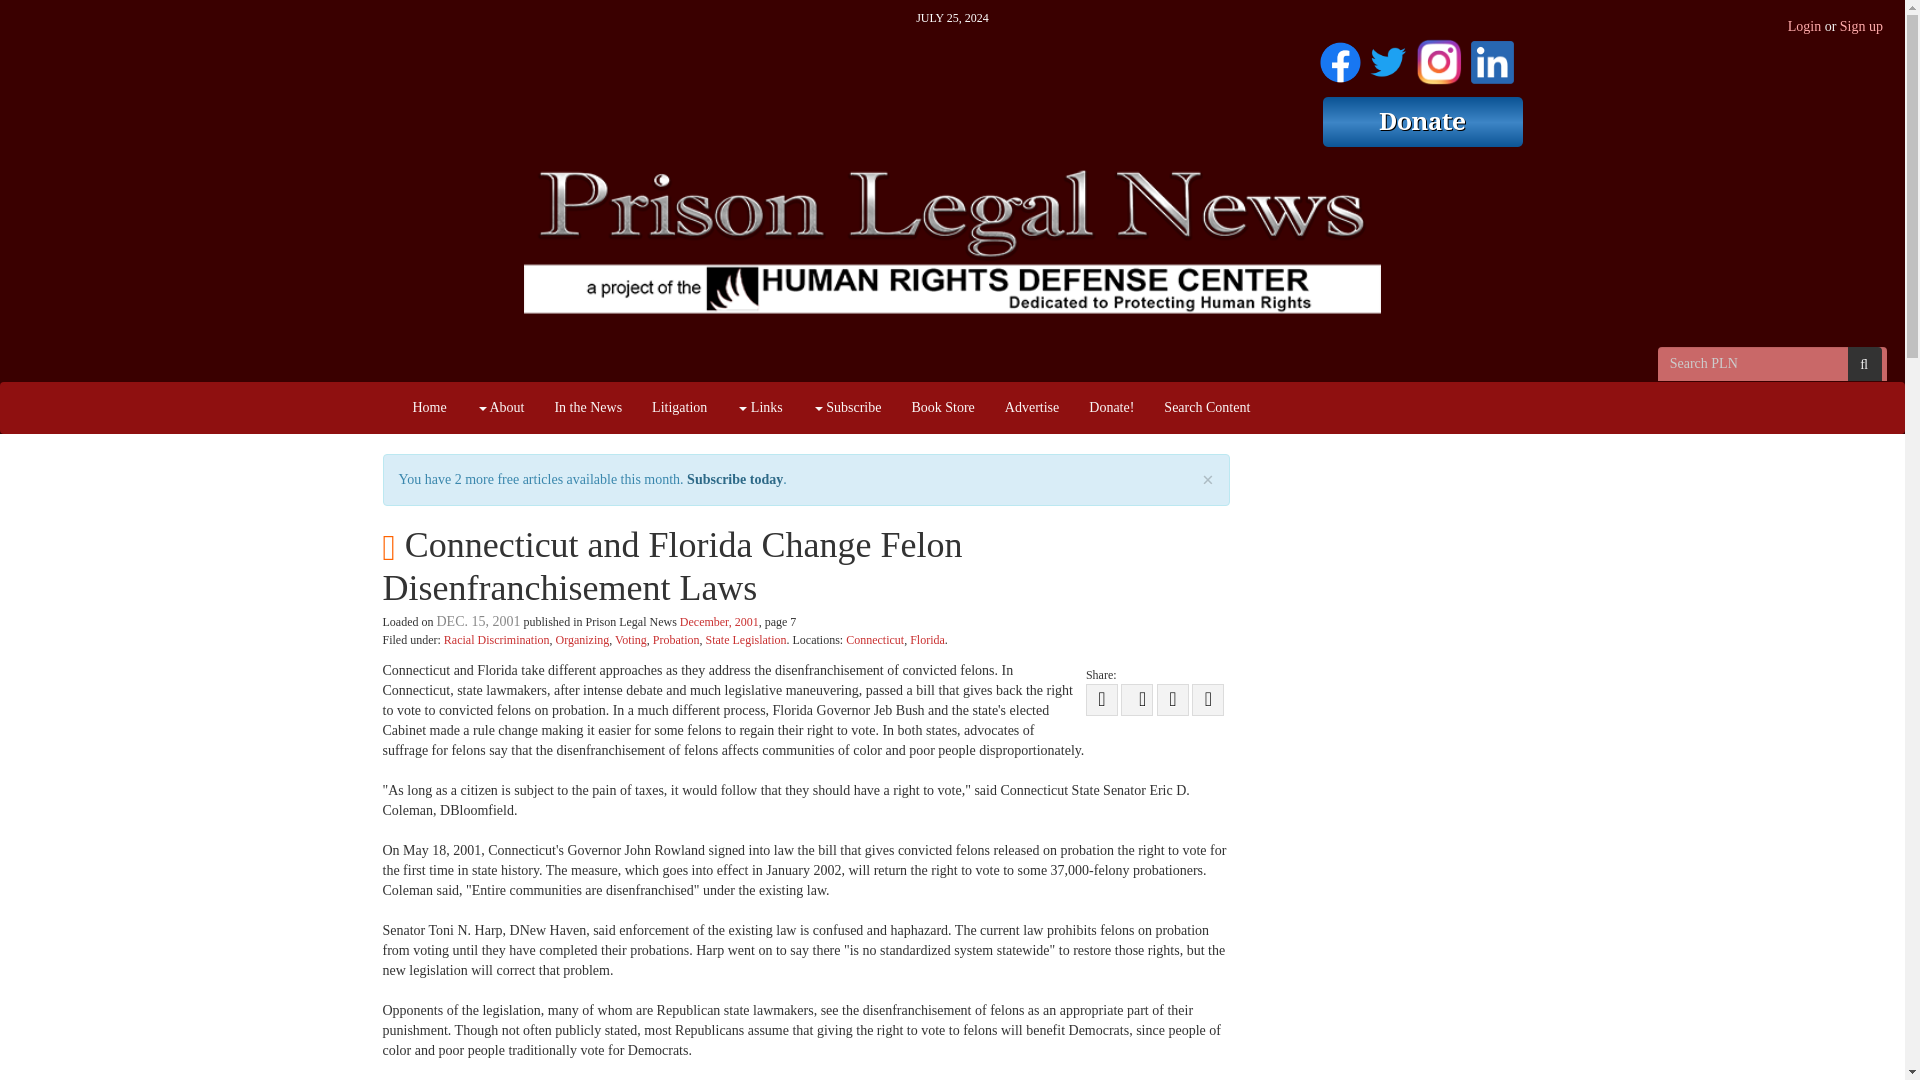 The width and height of the screenshot is (1920, 1080). I want to click on HRDC Instagram Page, so click(1438, 58).